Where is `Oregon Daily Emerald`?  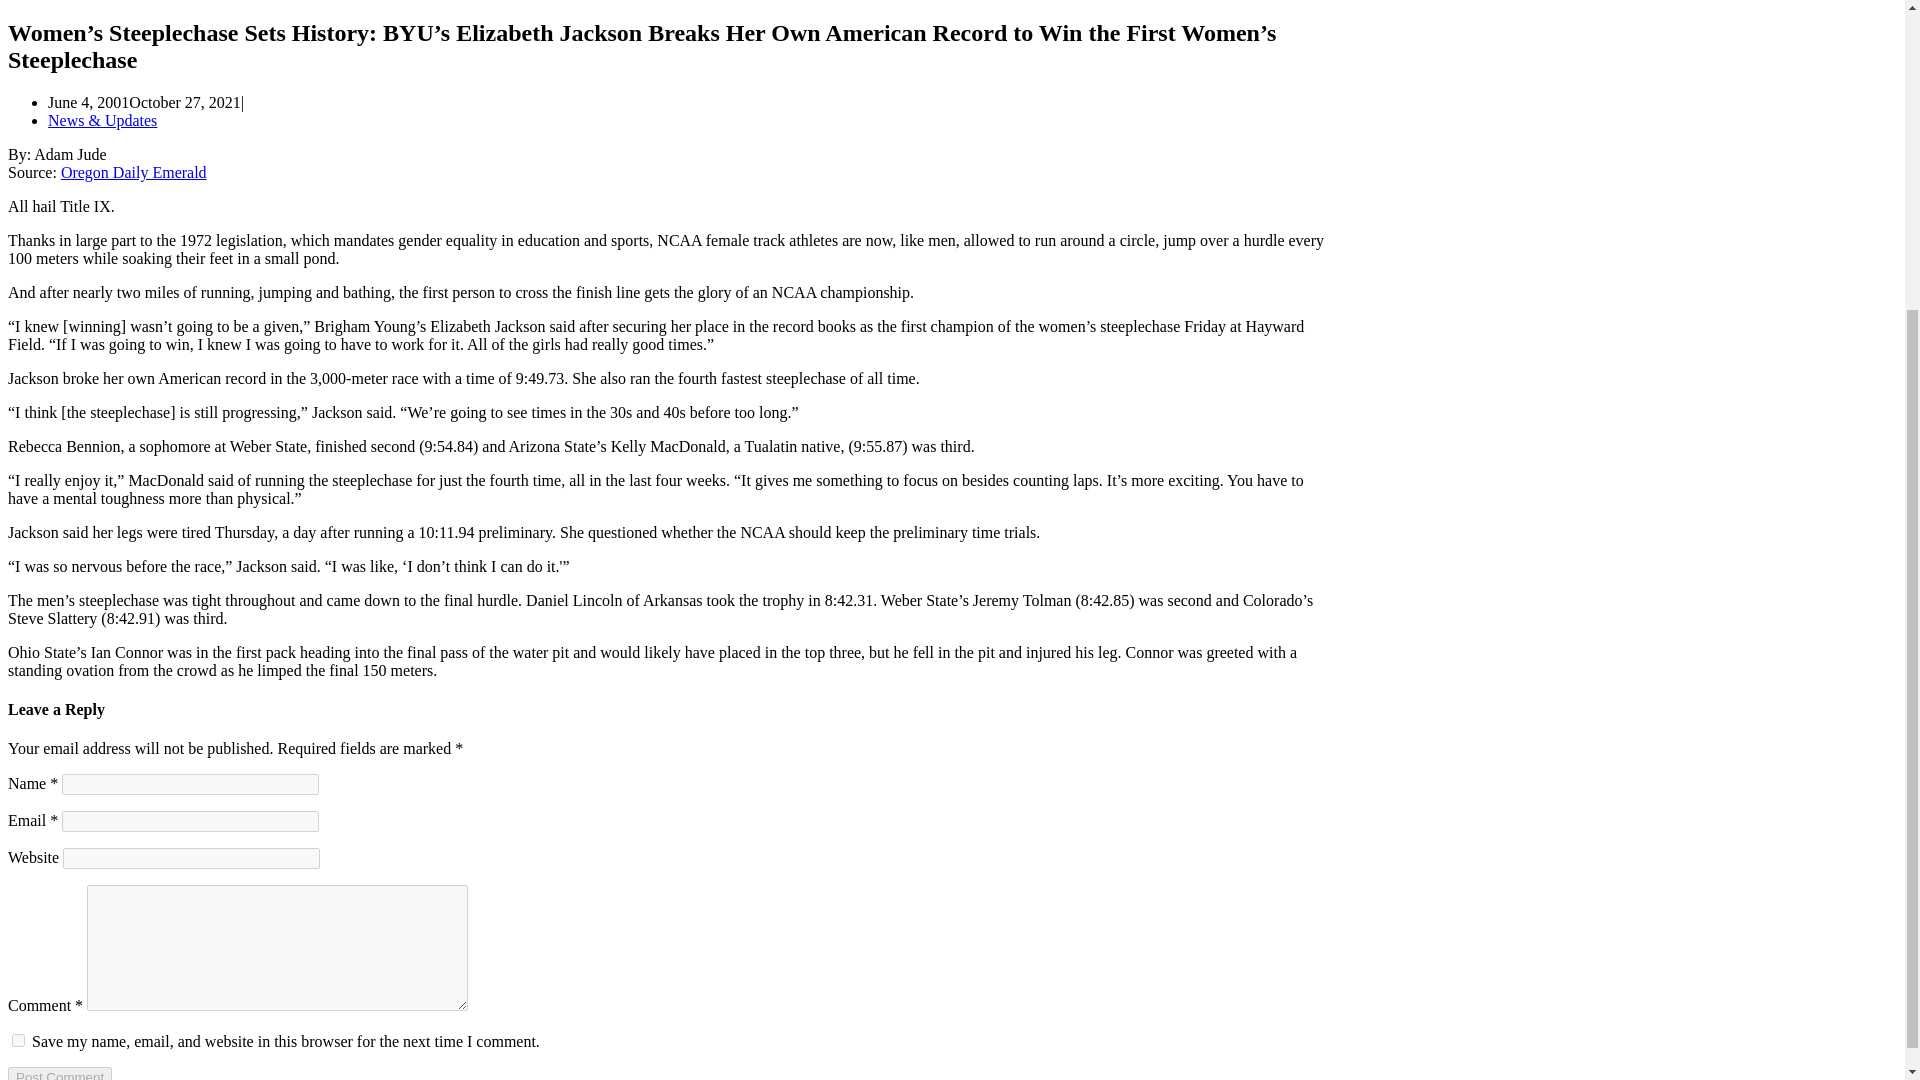 Oregon Daily Emerald is located at coordinates (134, 172).